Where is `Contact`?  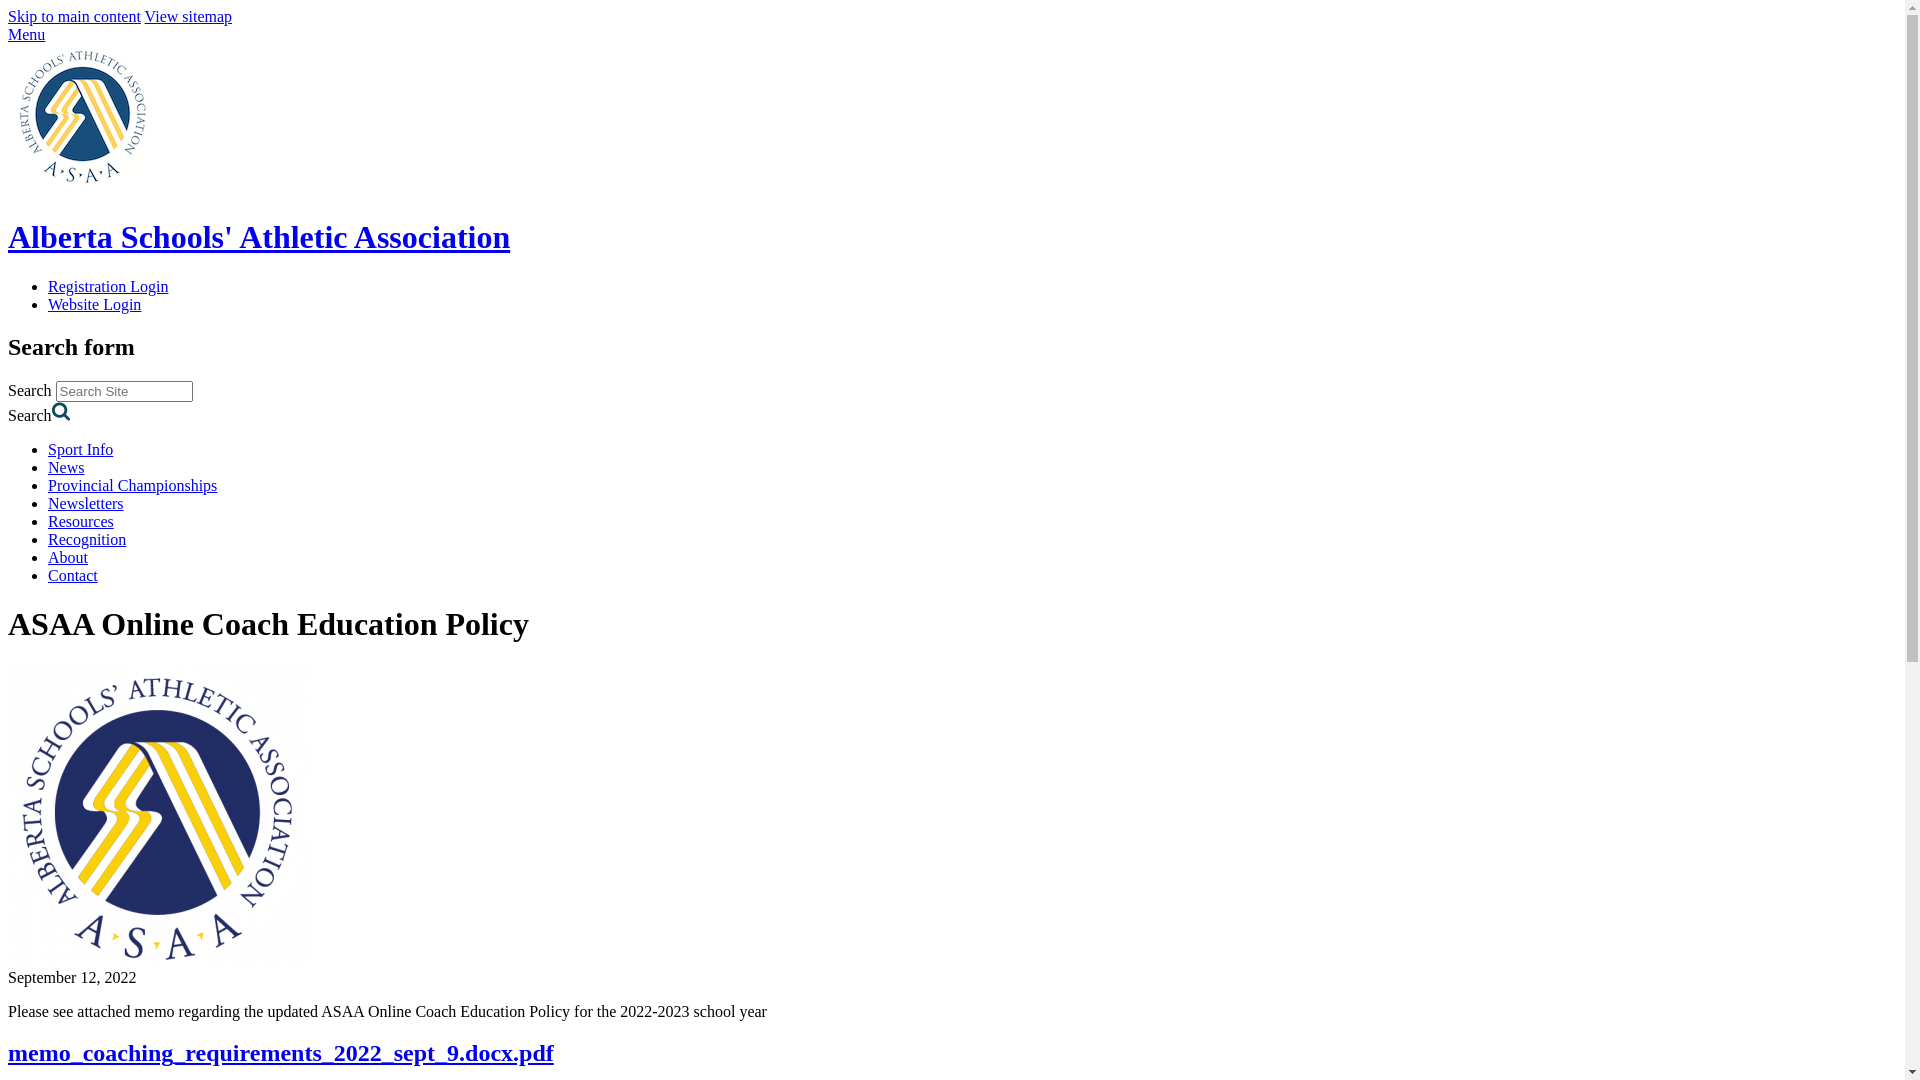
Contact is located at coordinates (73, 576).